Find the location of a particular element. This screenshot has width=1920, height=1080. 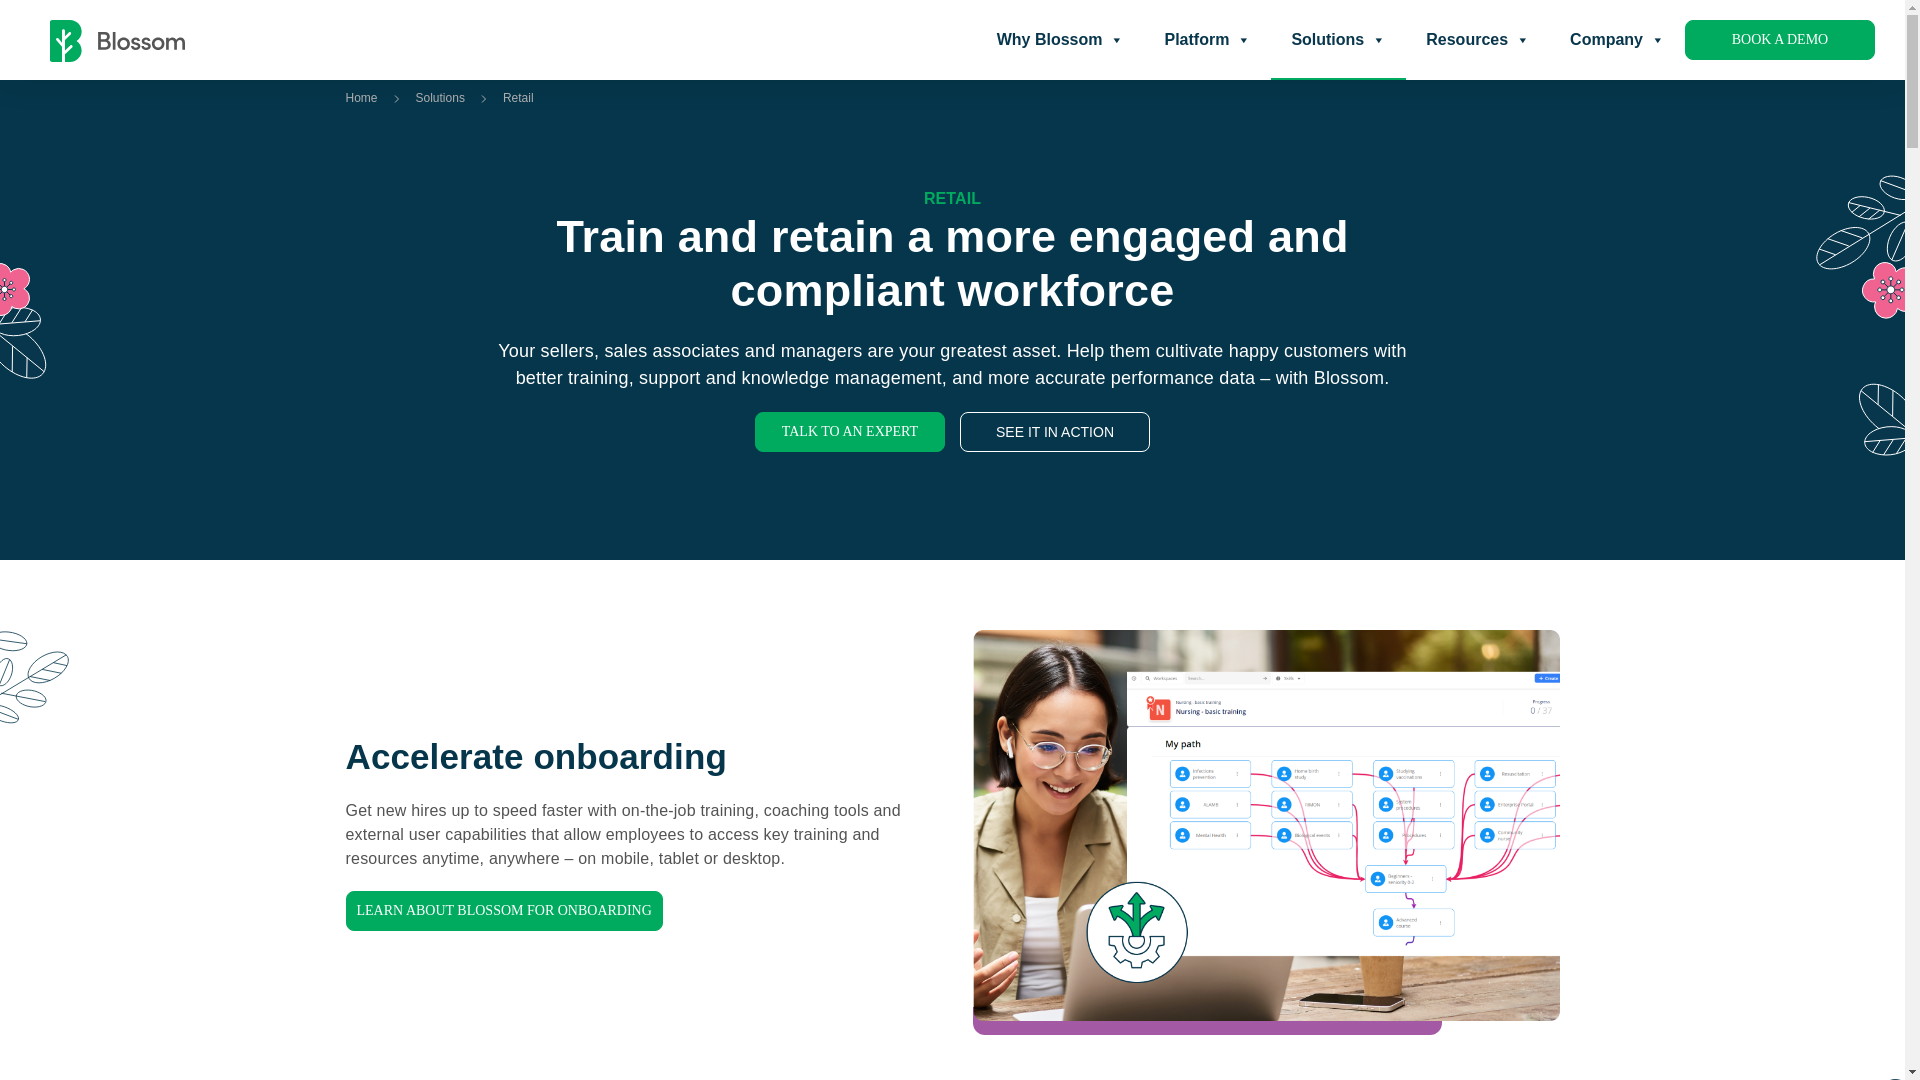

Go to Solutions. is located at coordinates (440, 97).